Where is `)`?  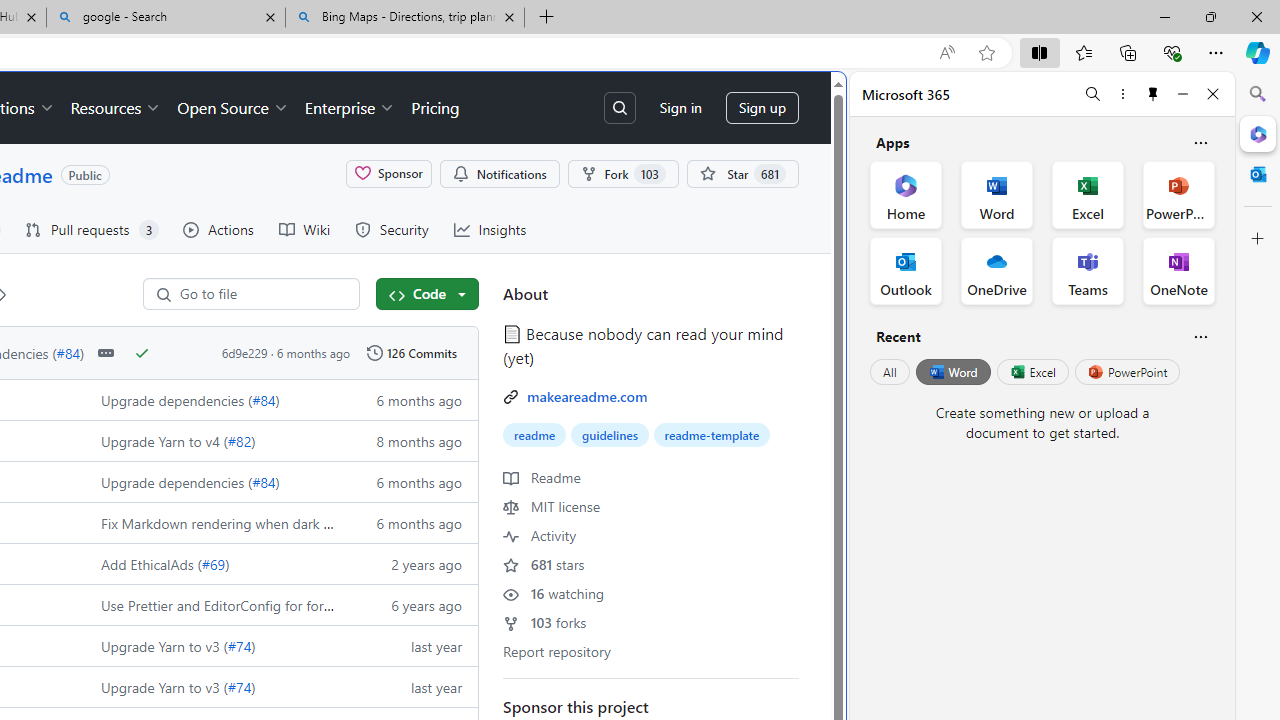
) is located at coordinates (253, 686).